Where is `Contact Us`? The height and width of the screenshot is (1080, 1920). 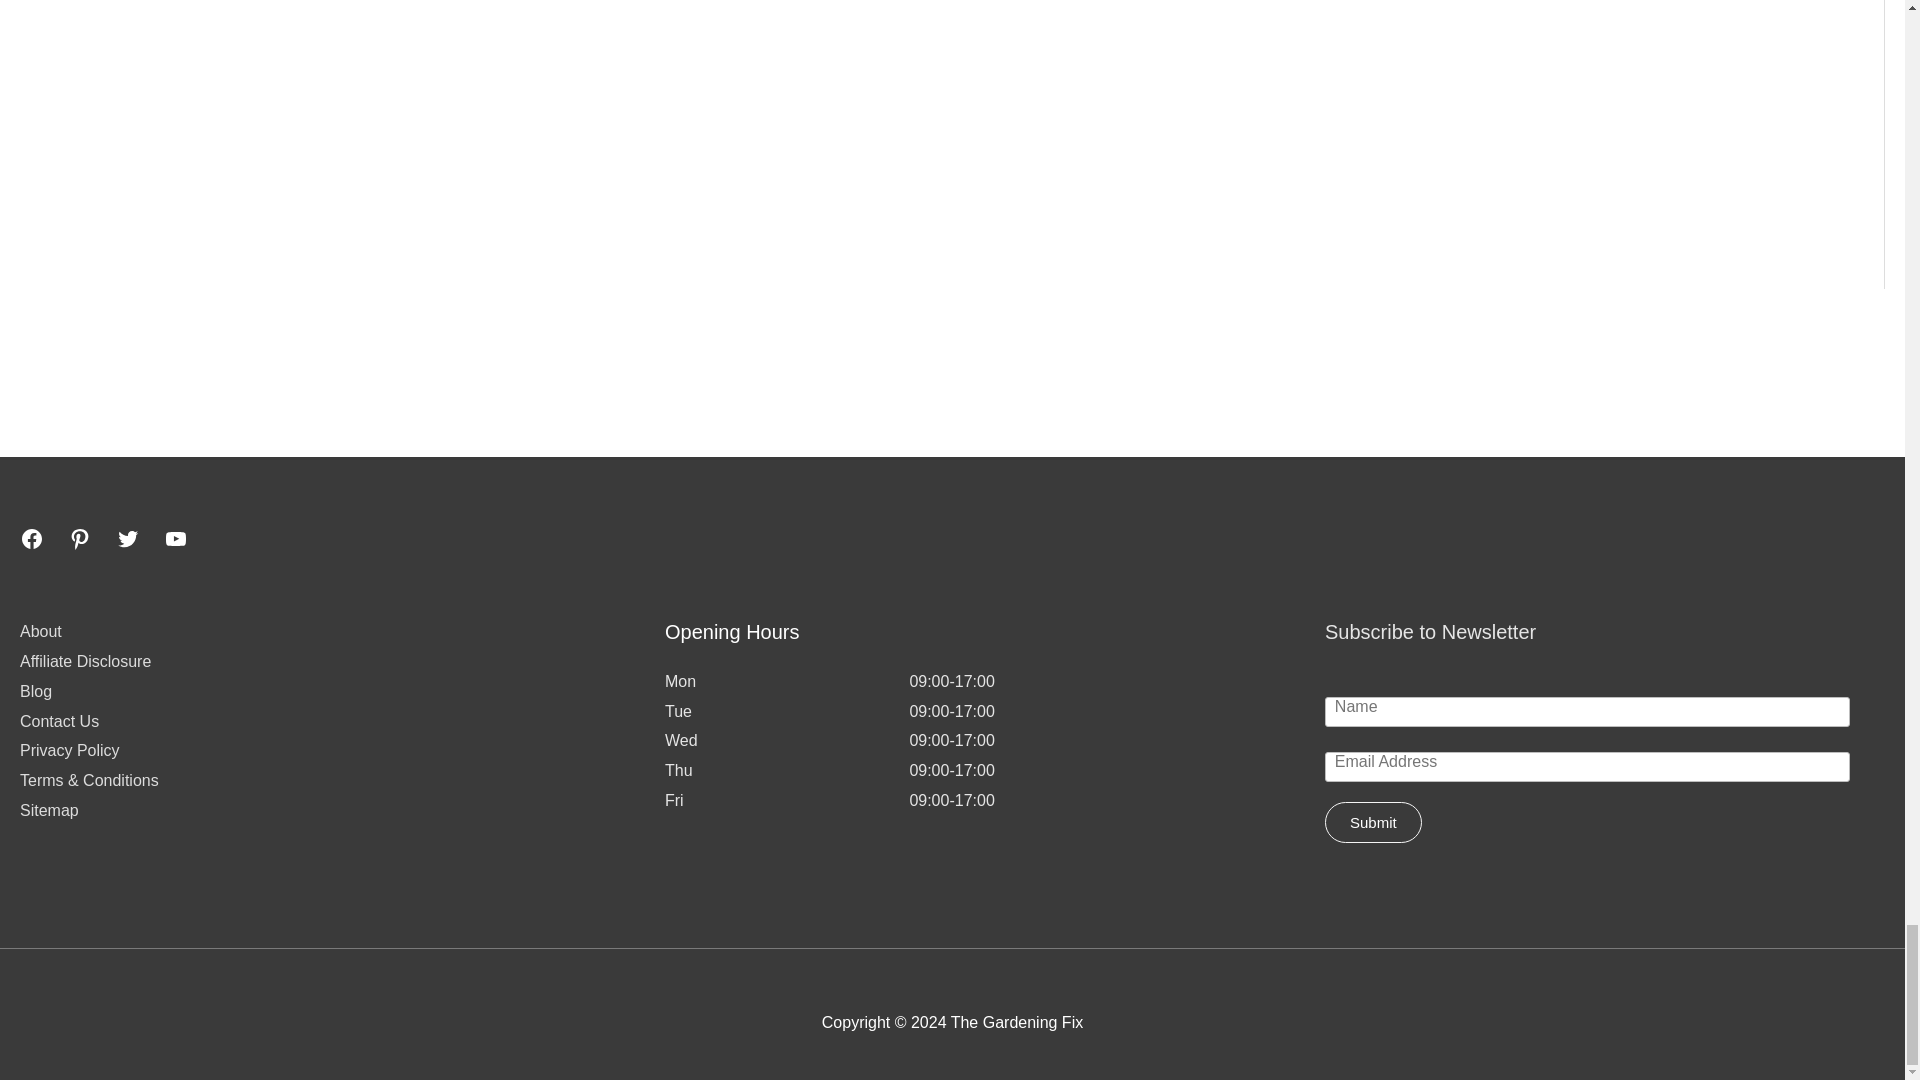 Contact Us is located at coordinates (59, 721).